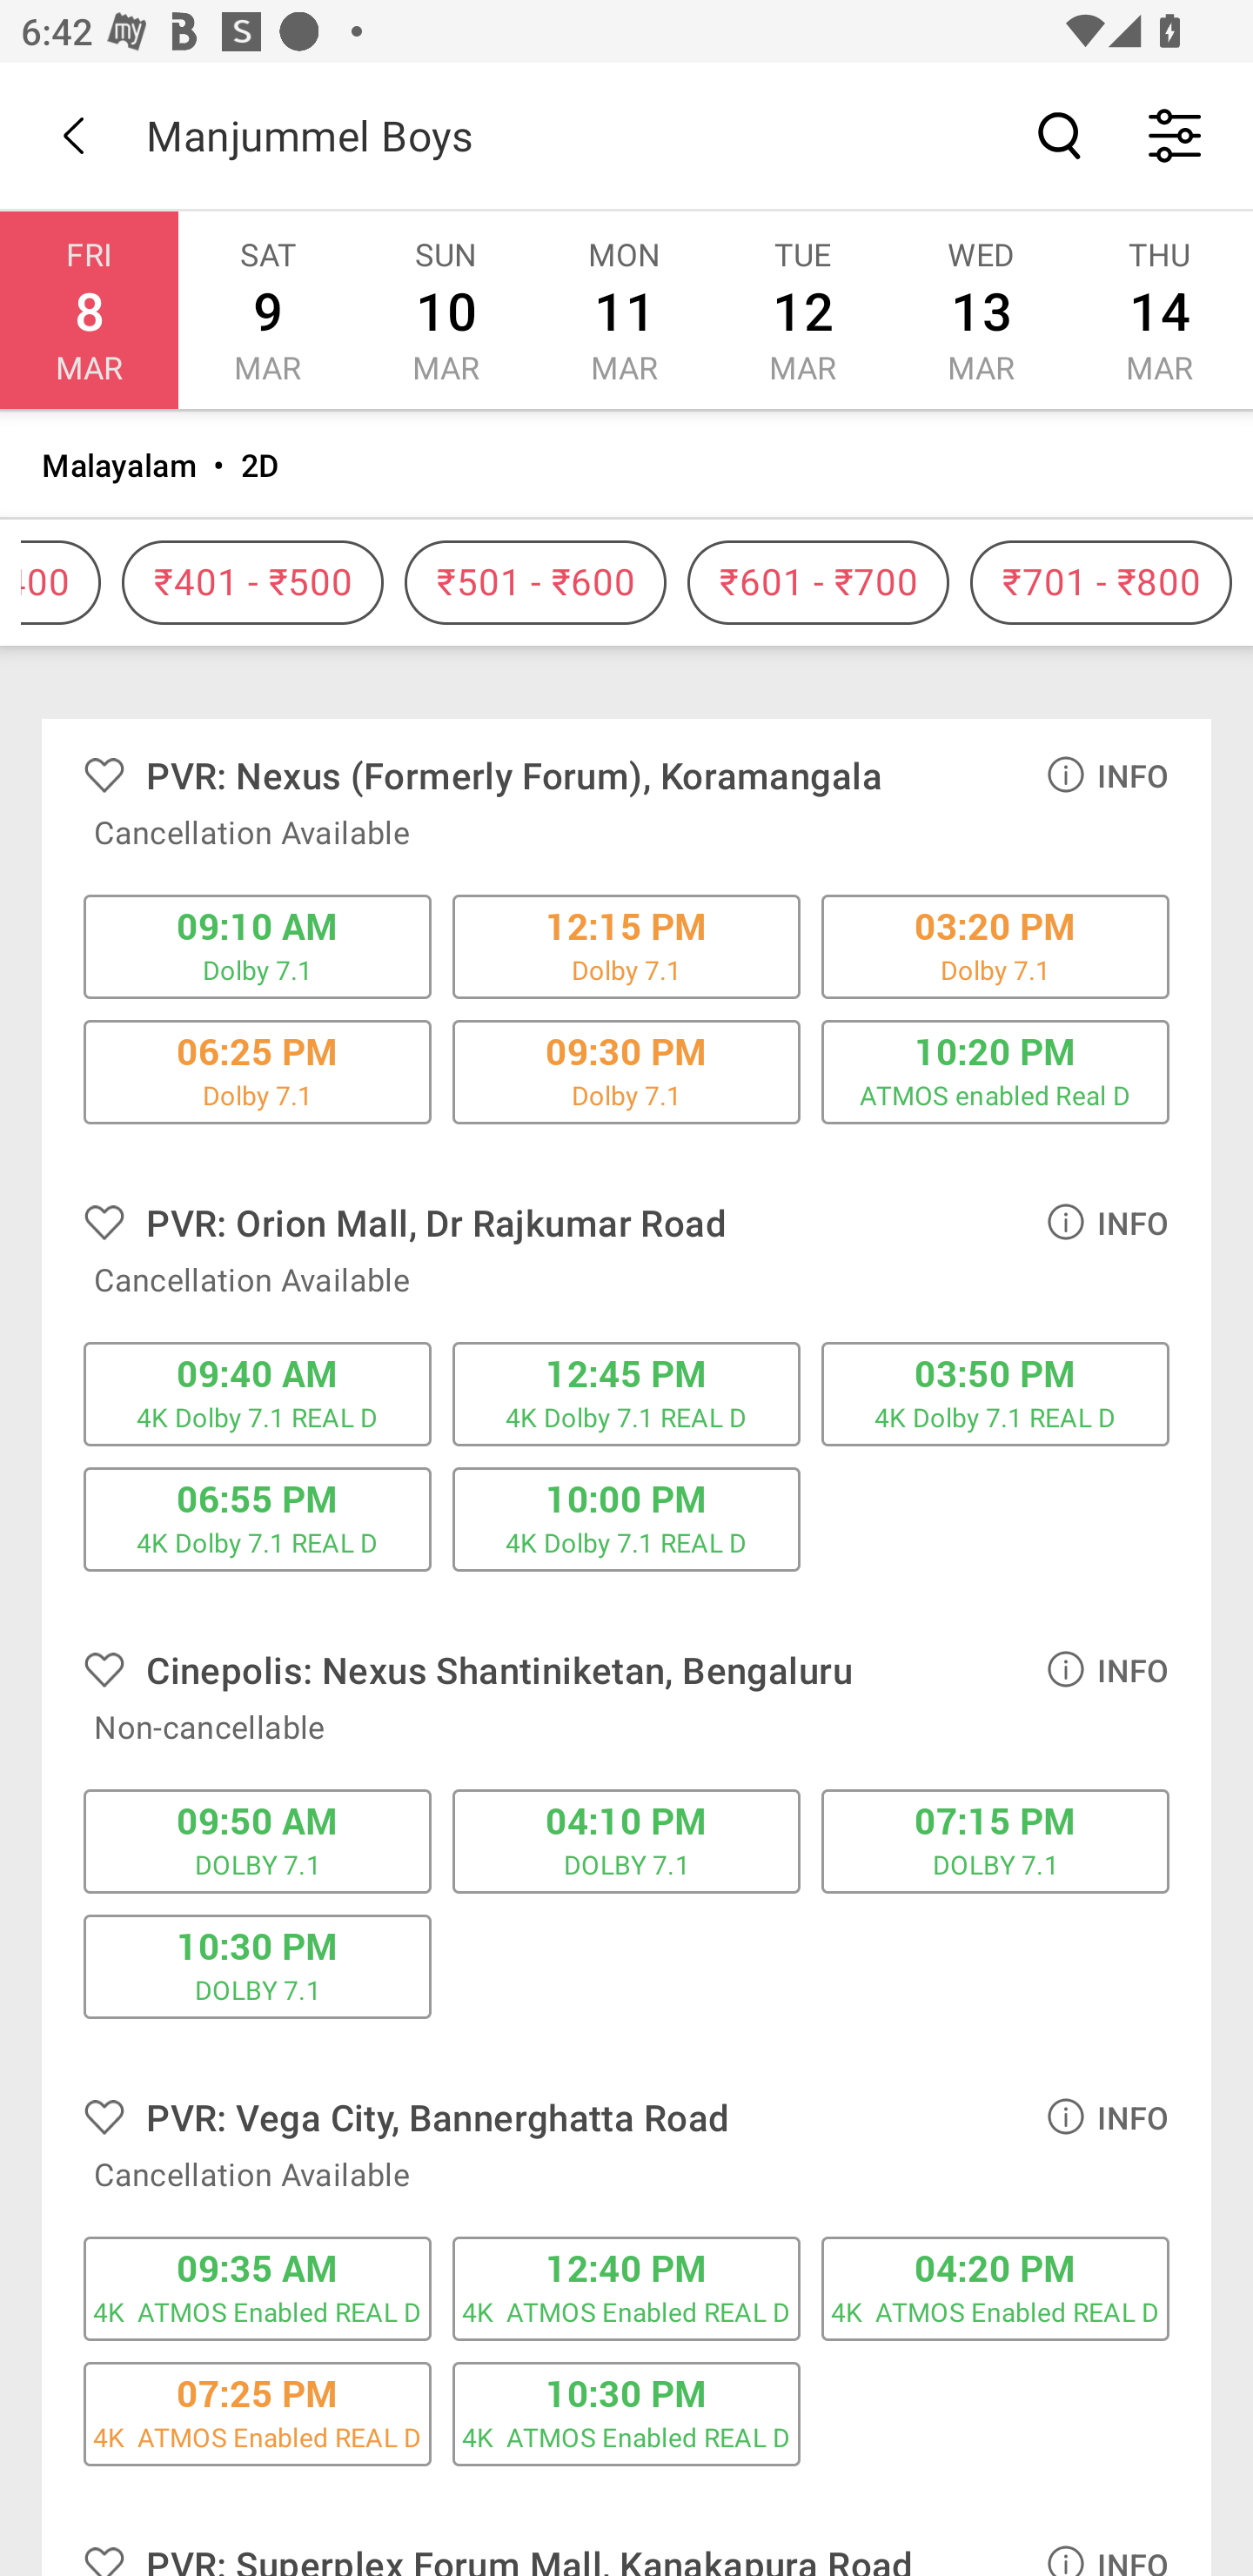  What do you see at coordinates (1100, 583) in the screenshot?
I see `₹701 - ₹800` at bounding box center [1100, 583].